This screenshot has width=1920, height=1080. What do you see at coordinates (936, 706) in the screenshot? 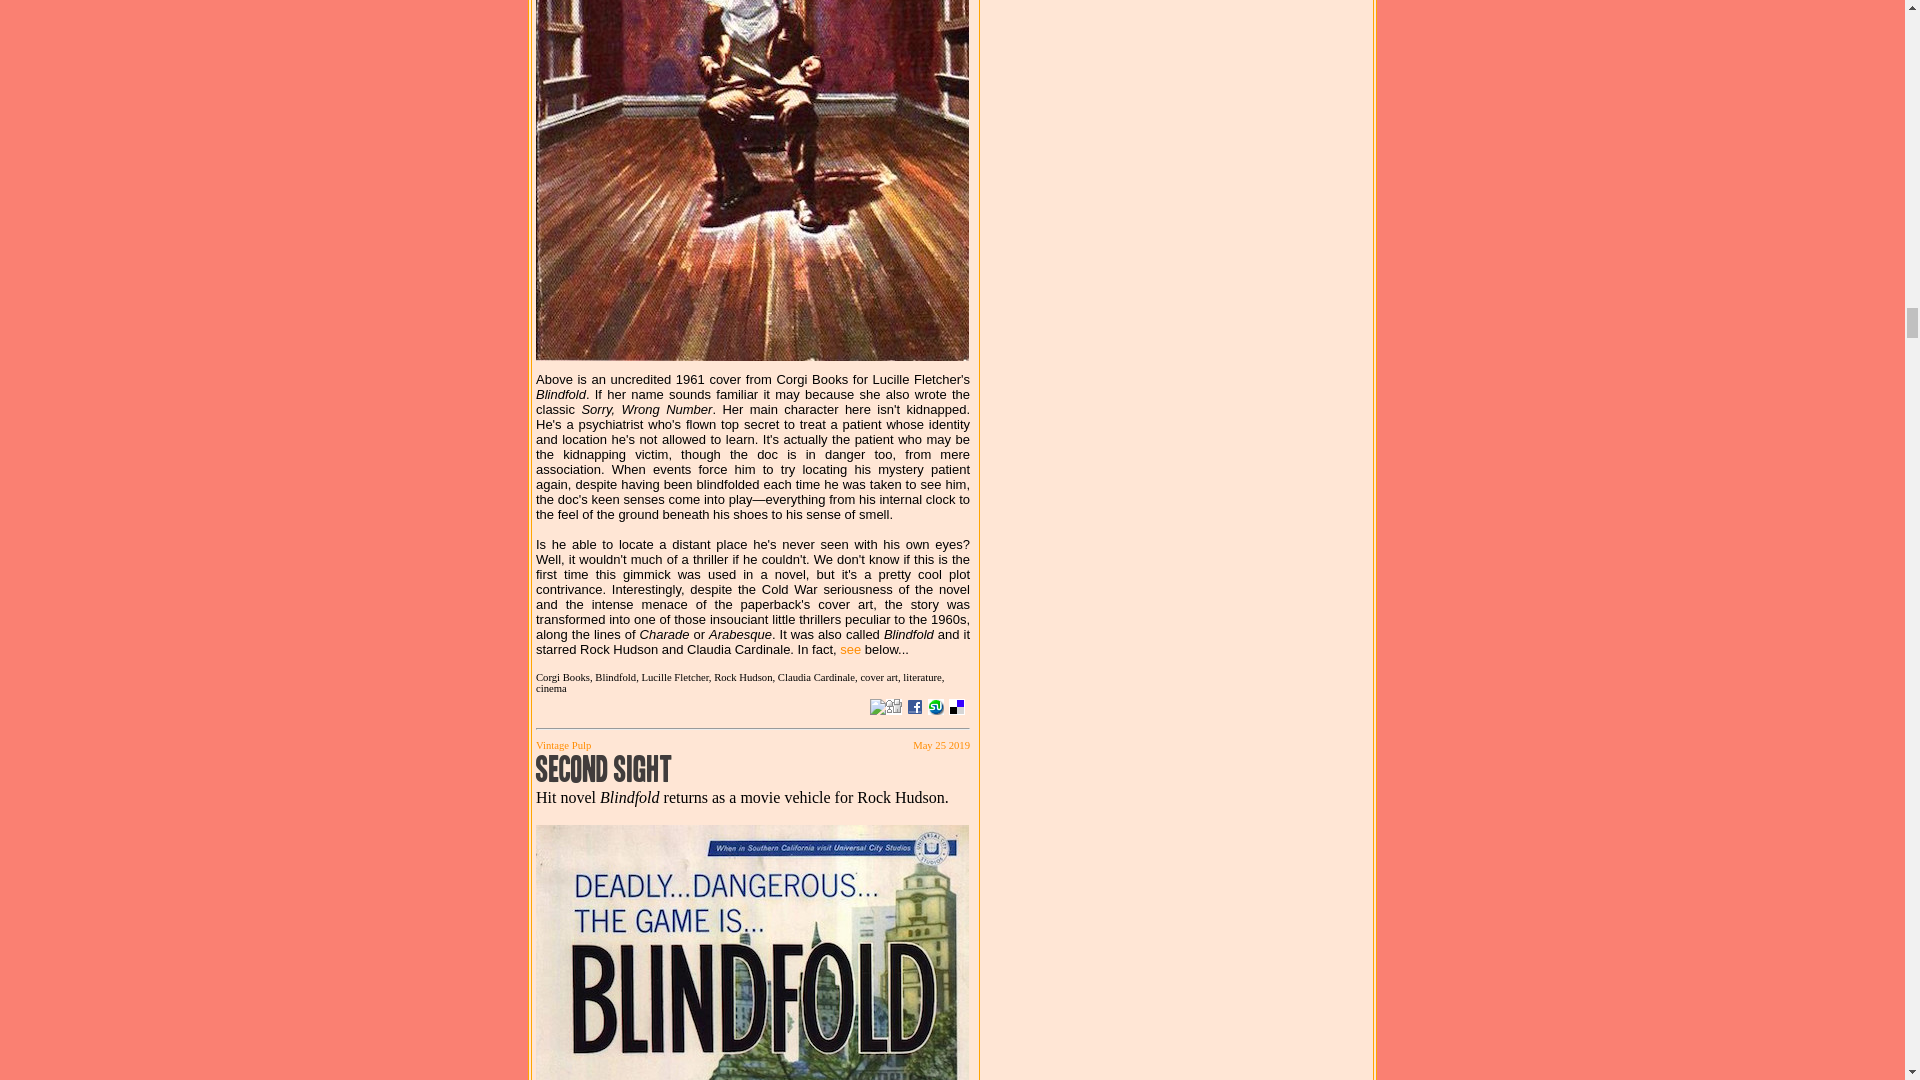
I see `StumbleUpon:Vintage cover for Blindfold by Lucille Fletcher` at bounding box center [936, 706].